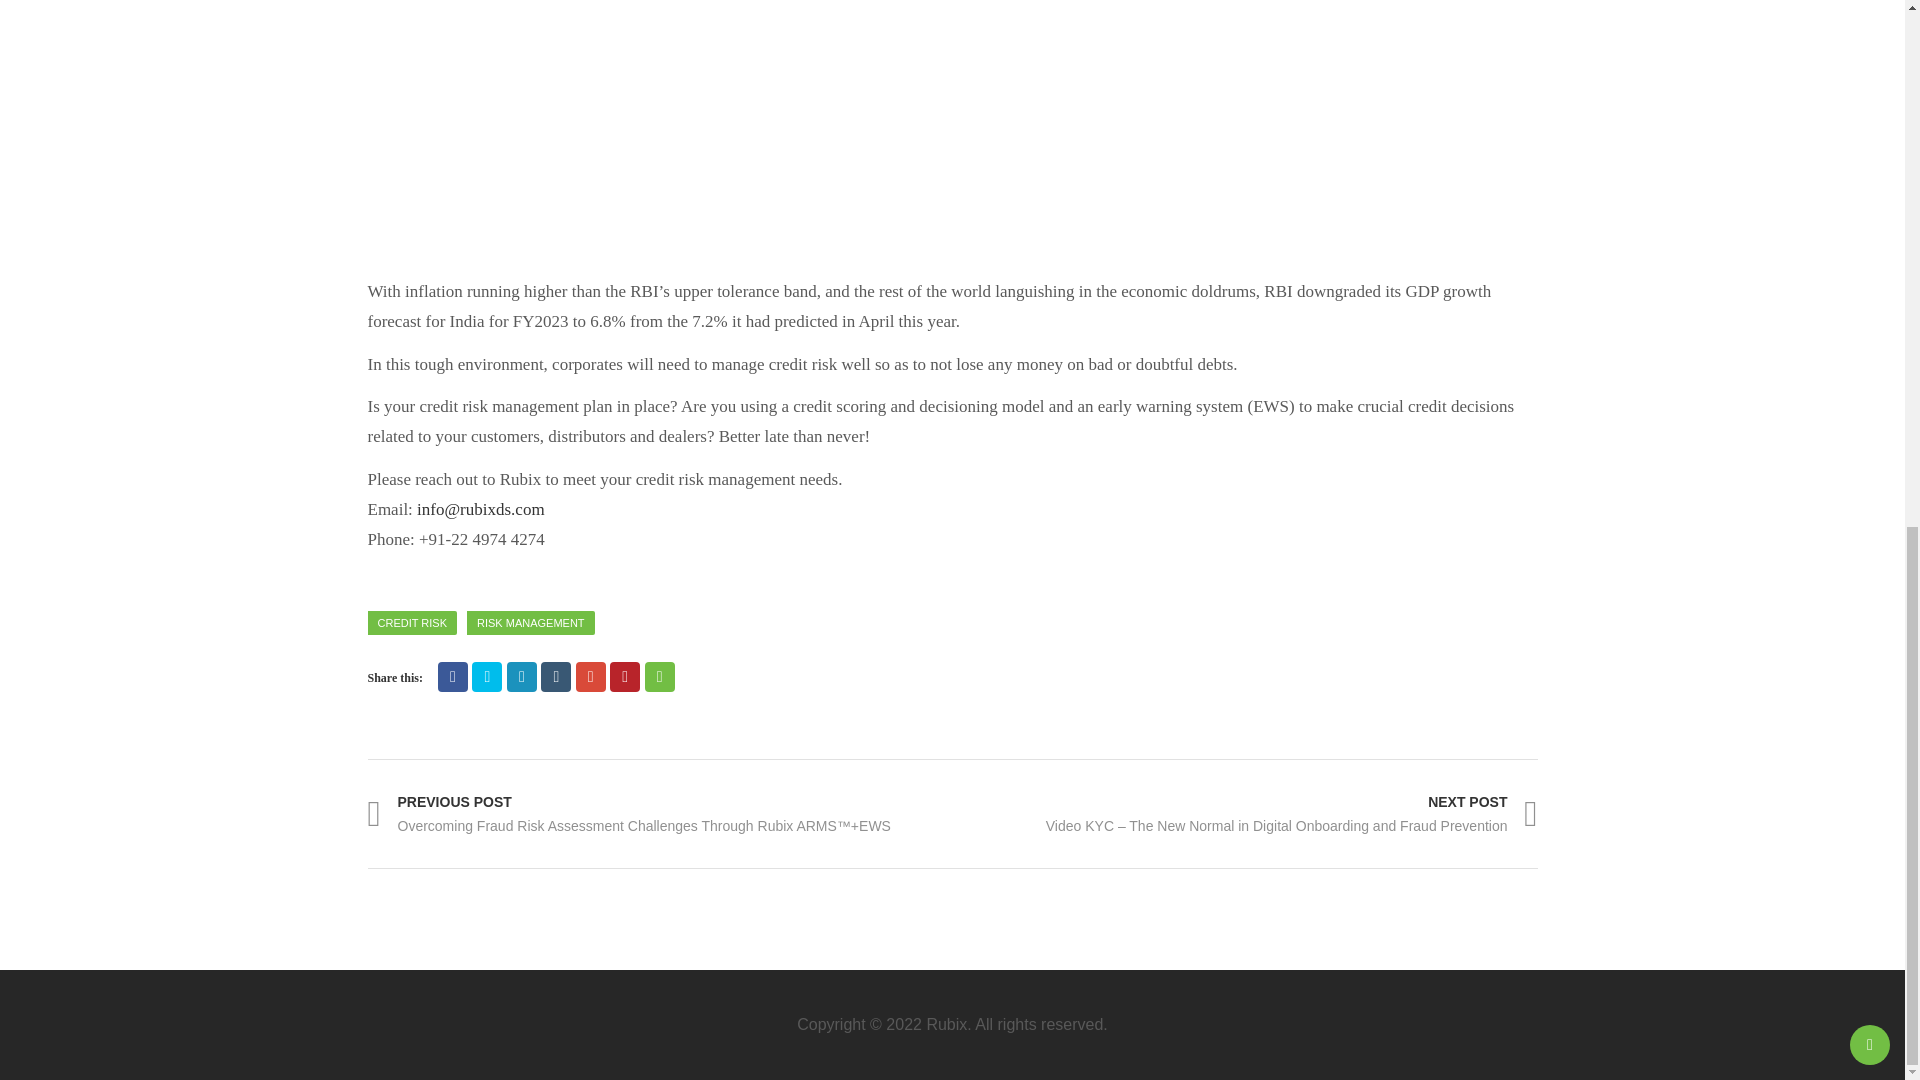 The height and width of the screenshot is (1080, 1920). I want to click on Share on Tumblr, so click(556, 677).